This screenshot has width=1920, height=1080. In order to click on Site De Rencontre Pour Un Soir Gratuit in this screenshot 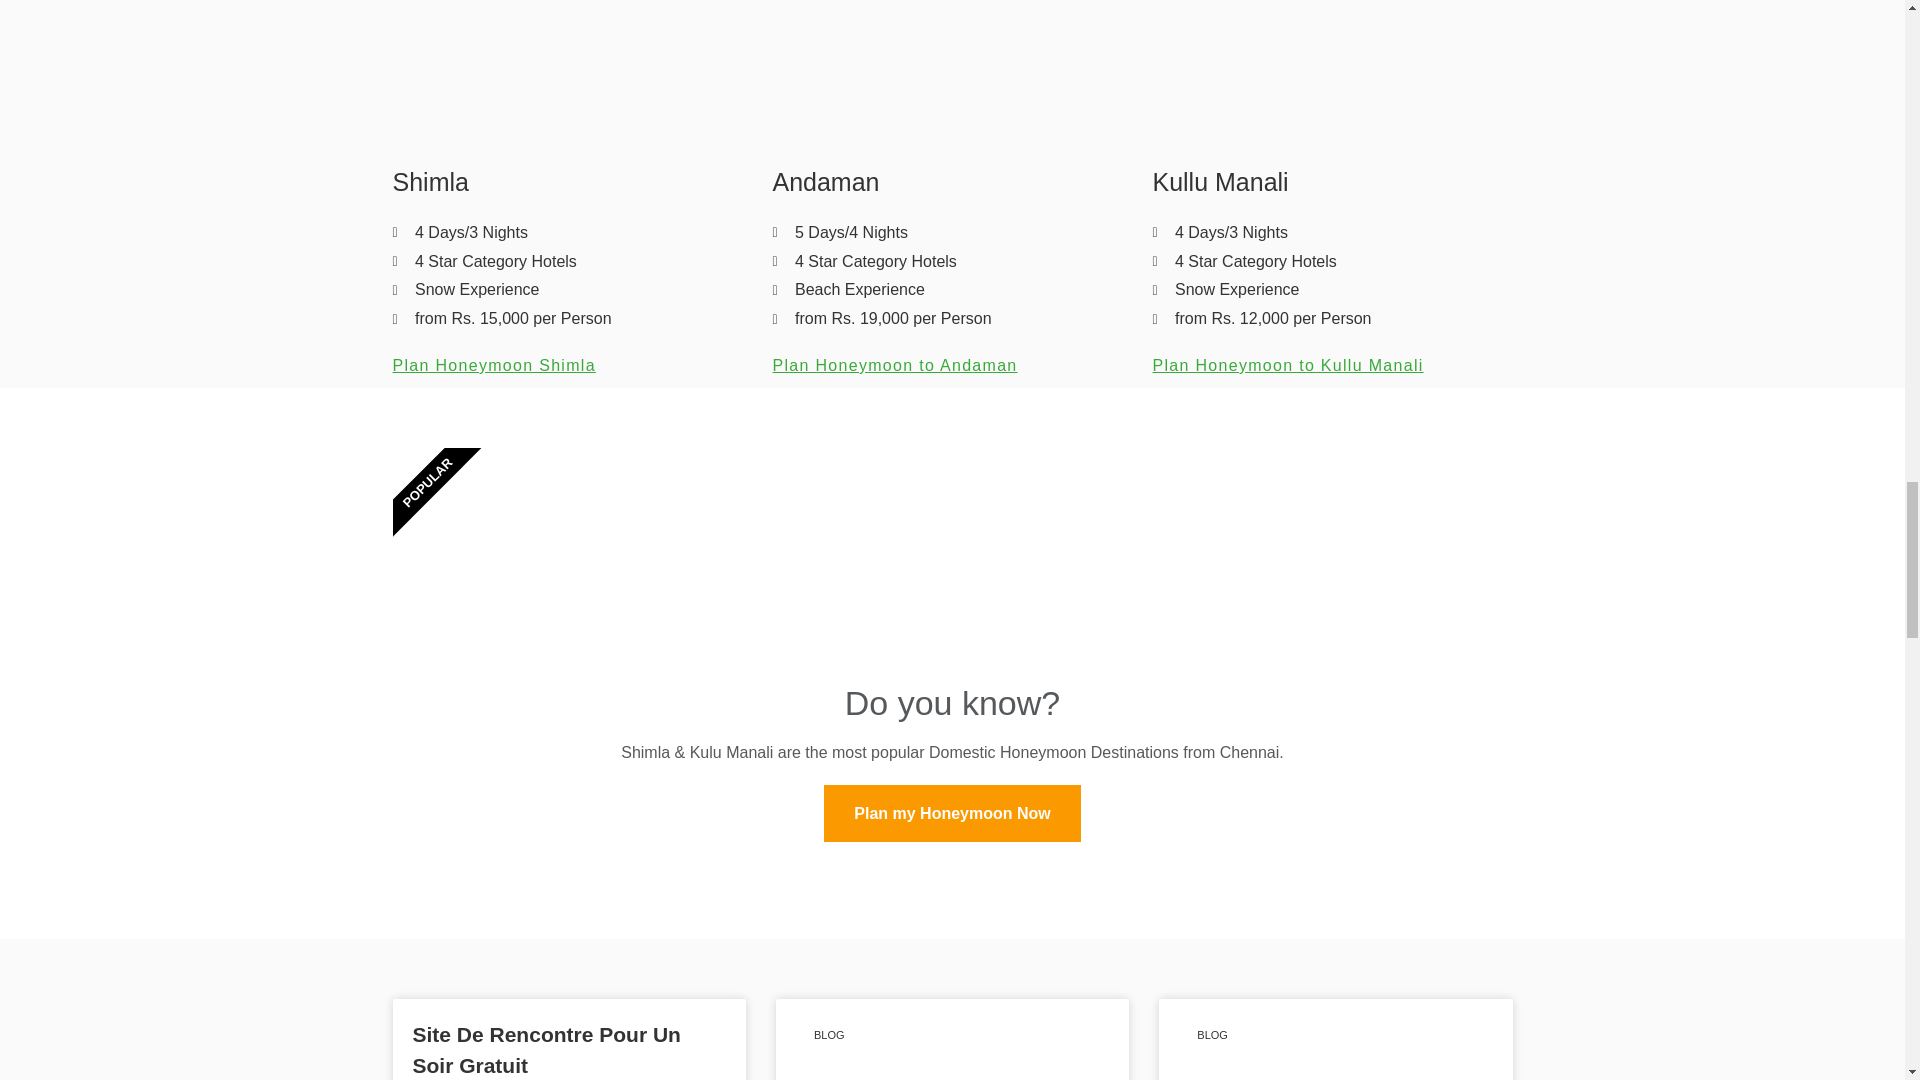, I will do `click(546, 1050)`.